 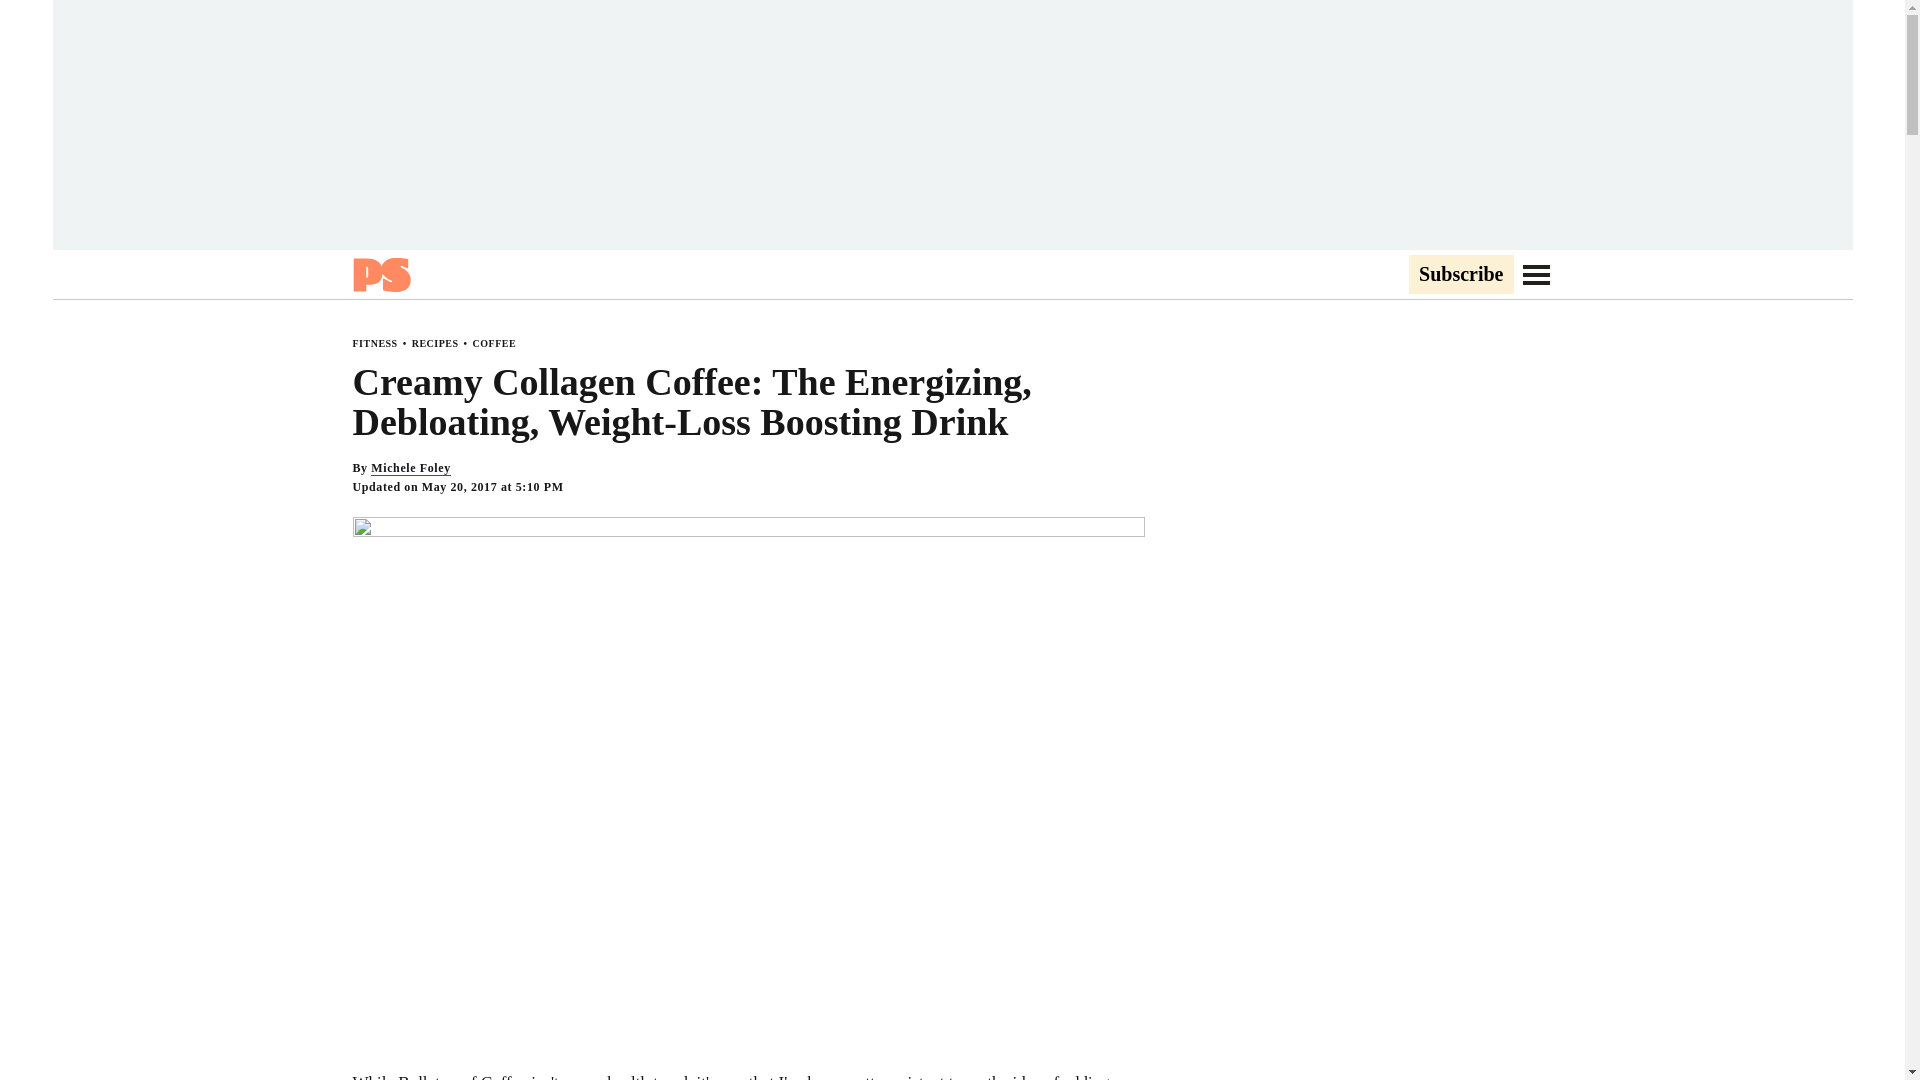 I want to click on Bulletproof Coffee, so click(x=462, y=1076).